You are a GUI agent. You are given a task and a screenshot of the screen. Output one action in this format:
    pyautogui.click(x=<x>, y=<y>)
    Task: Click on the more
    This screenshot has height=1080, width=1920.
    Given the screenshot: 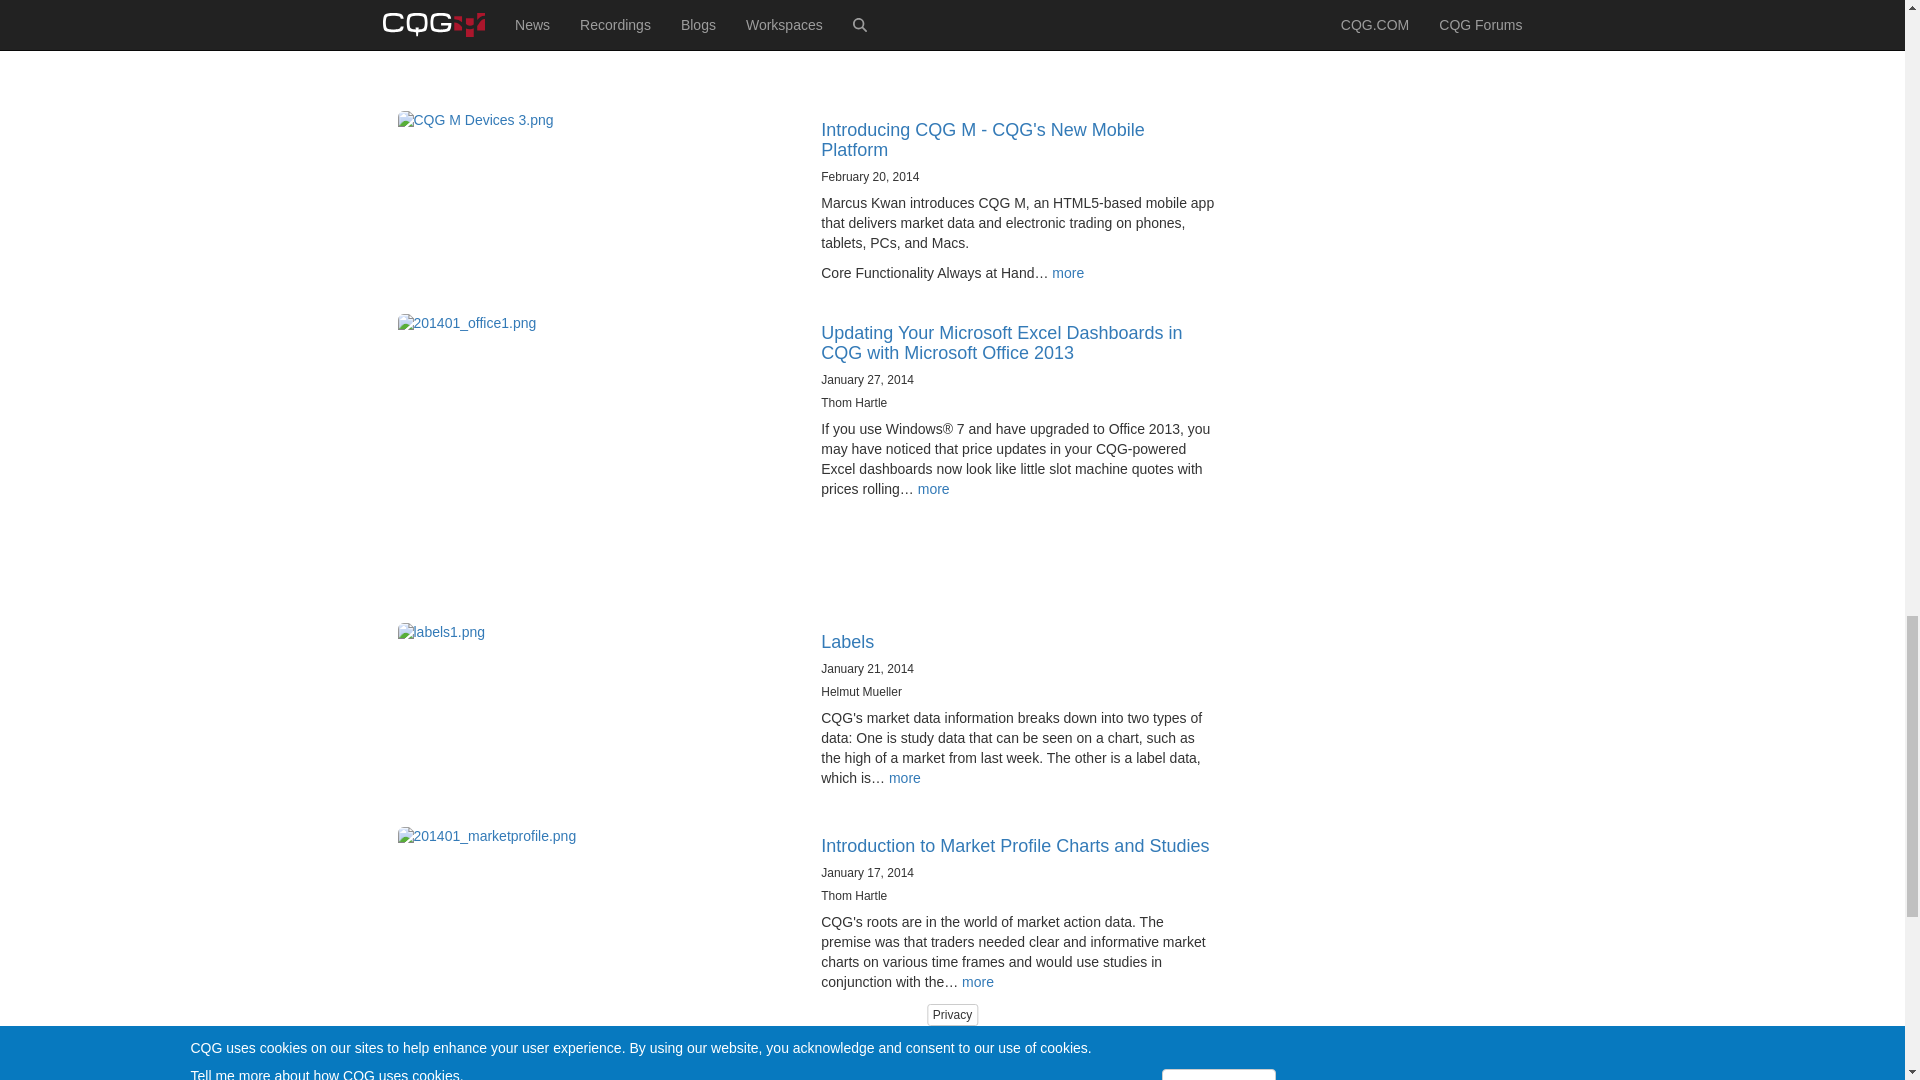 What is the action you would take?
    pyautogui.click(x=904, y=778)
    